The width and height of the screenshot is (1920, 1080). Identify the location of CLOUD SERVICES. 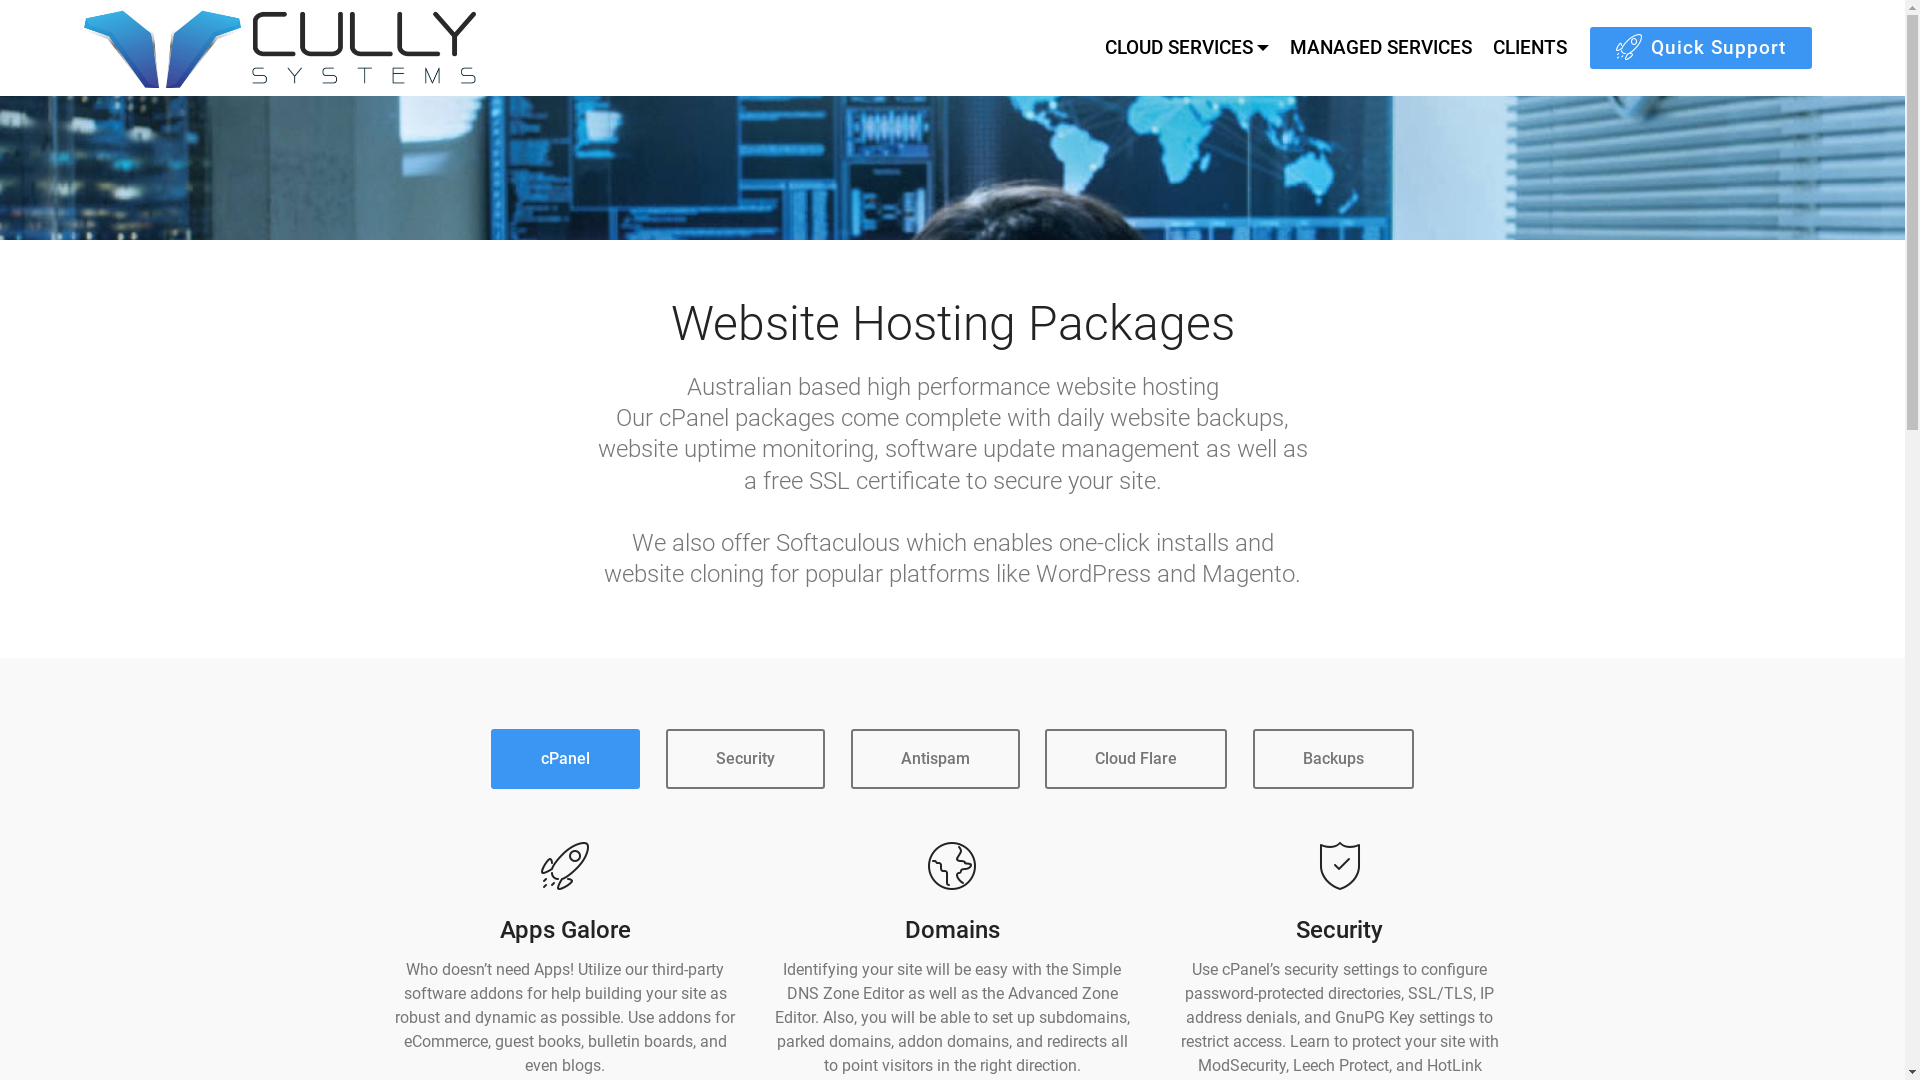
(1187, 48).